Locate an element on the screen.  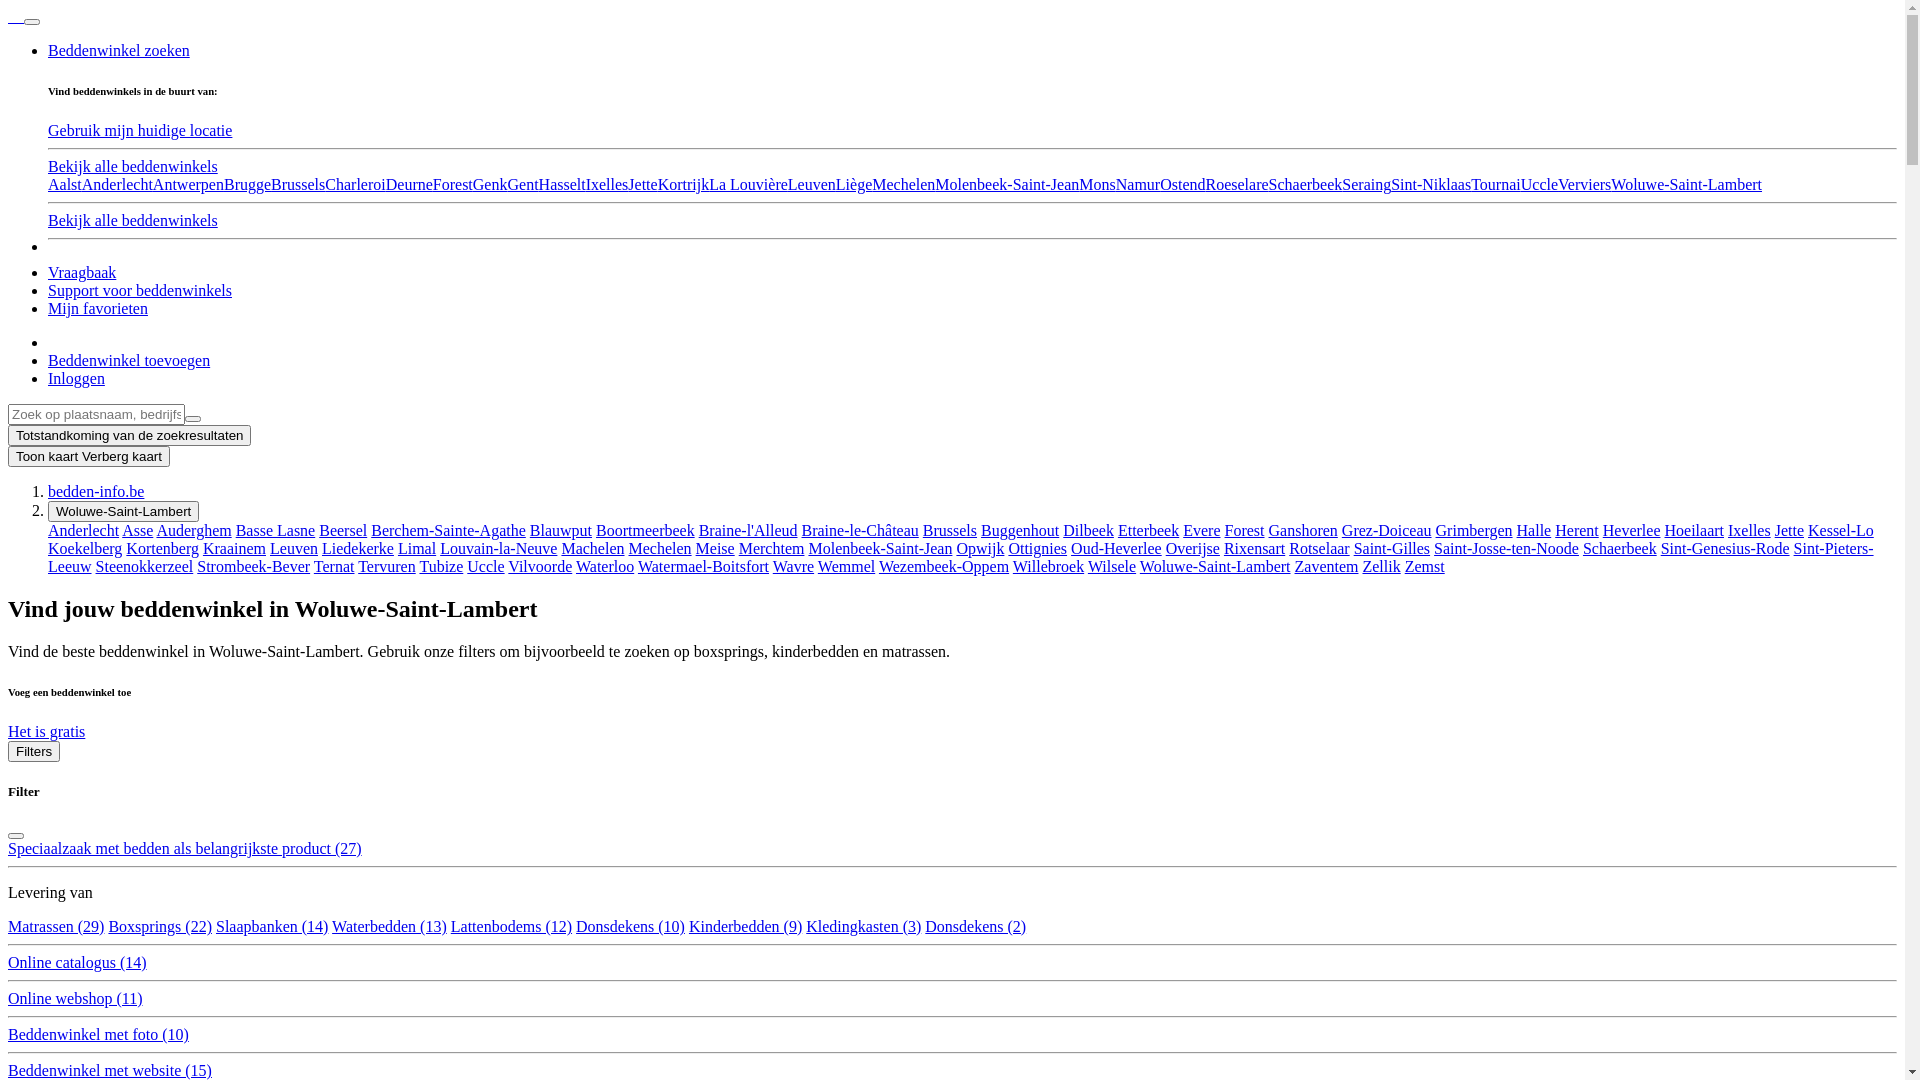
Buggenhout is located at coordinates (1020, 530).